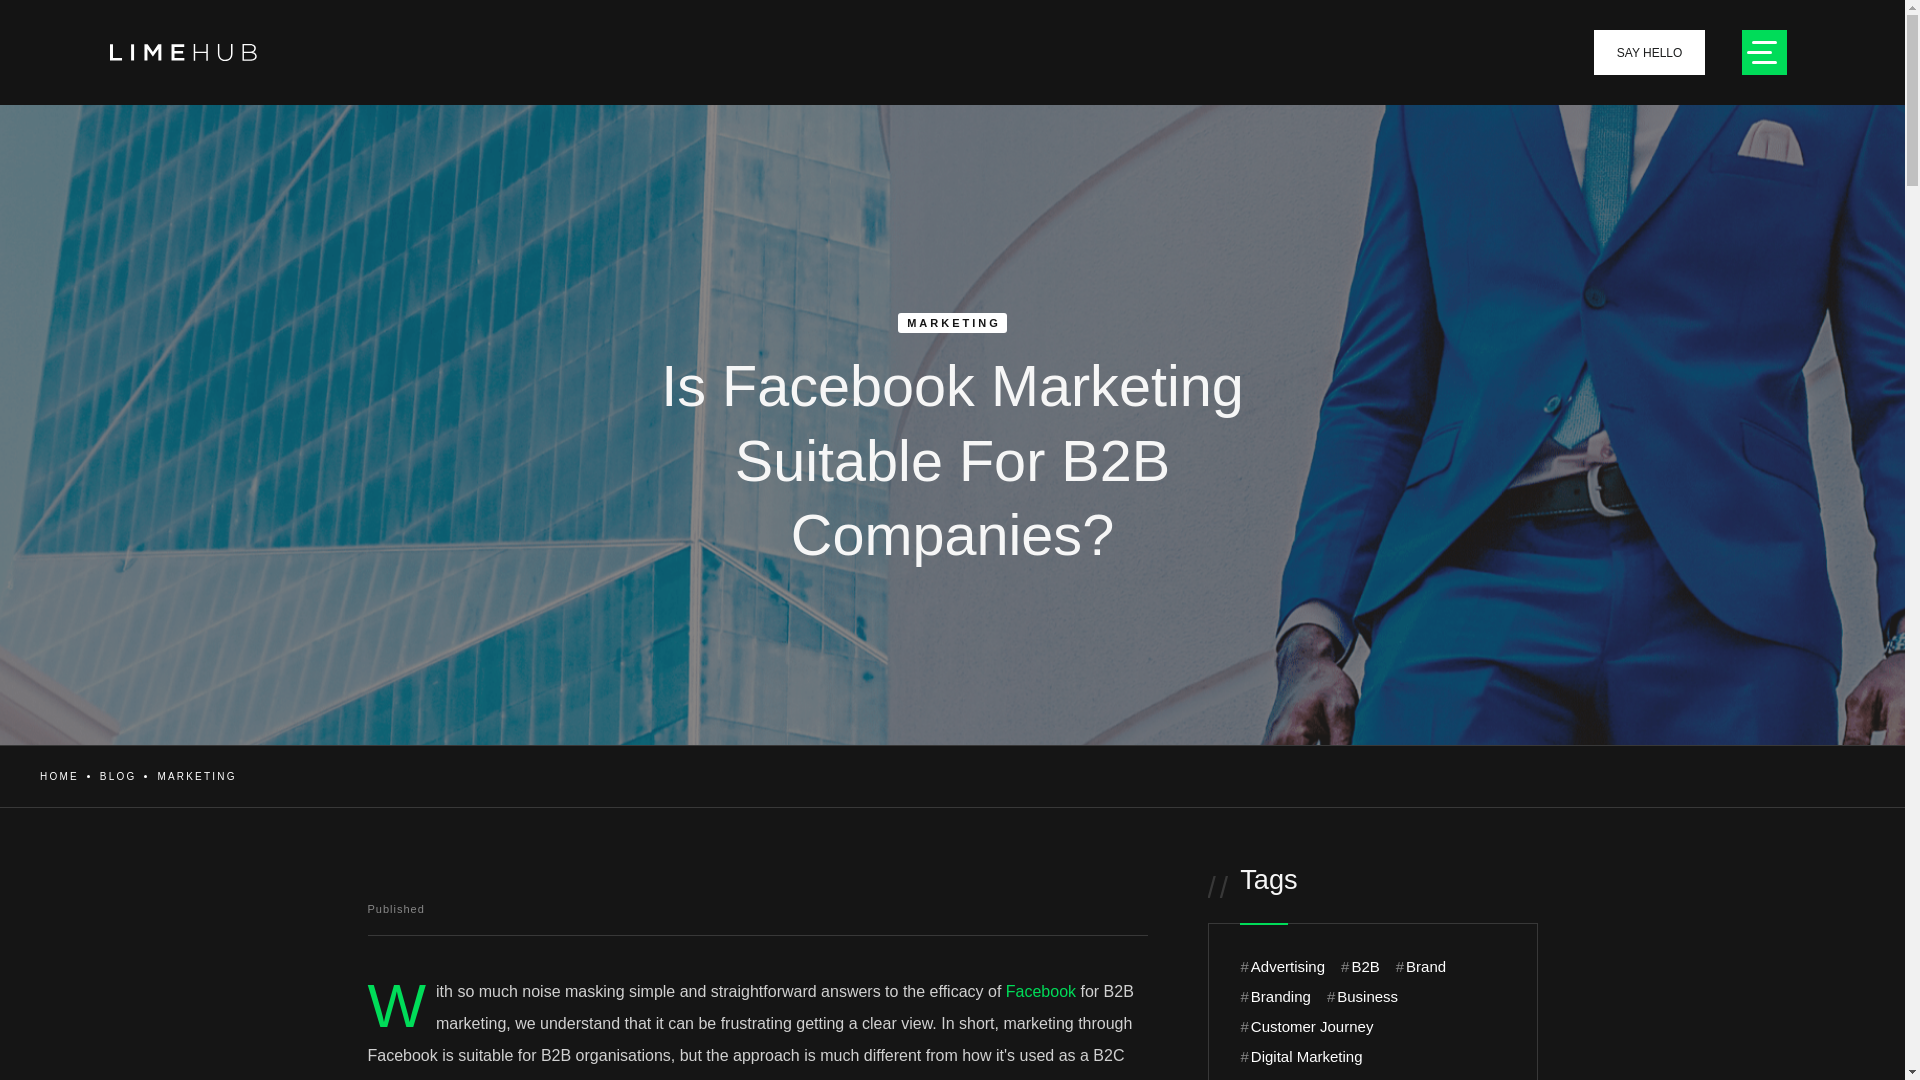 The image size is (1920, 1080). What do you see at coordinates (196, 776) in the screenshot?
I see `MARKETING` at bounding box center [196, 776].